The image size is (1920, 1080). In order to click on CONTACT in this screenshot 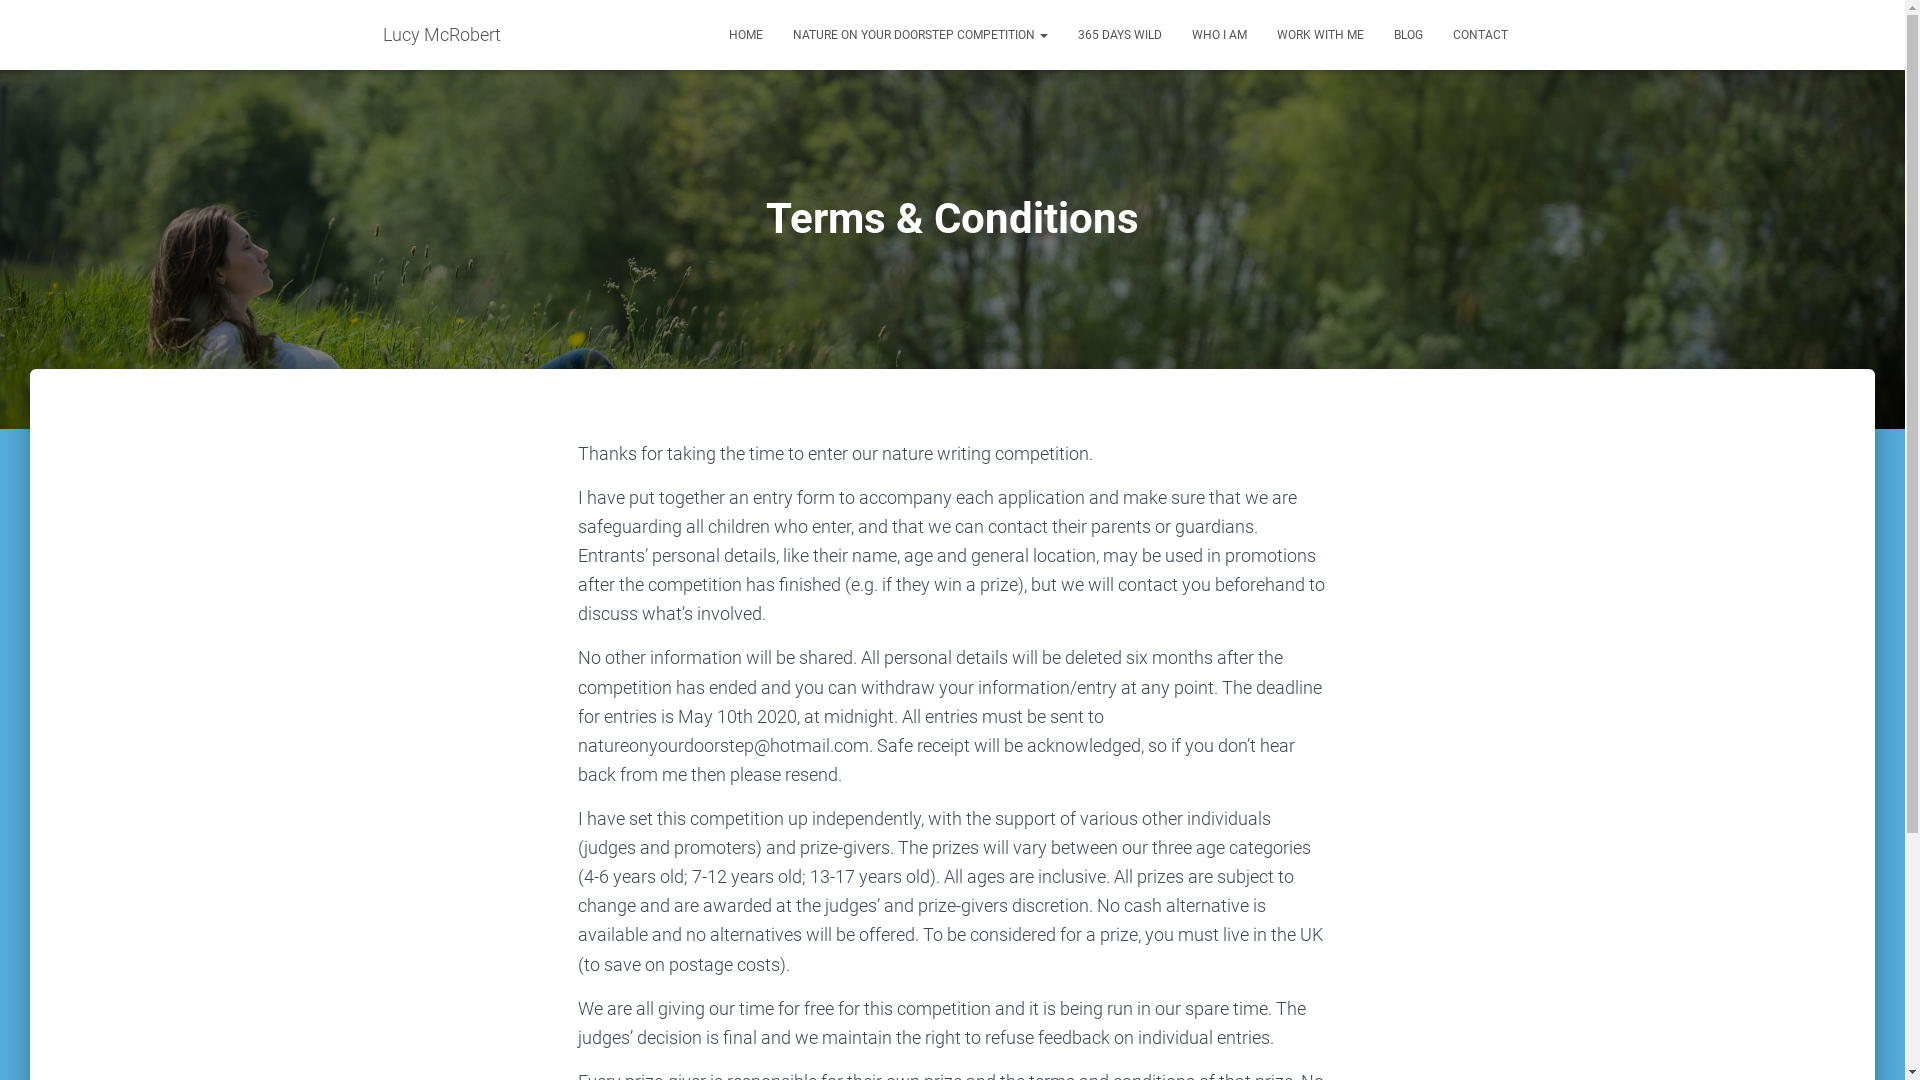, I will do `click(1480, 35)`.